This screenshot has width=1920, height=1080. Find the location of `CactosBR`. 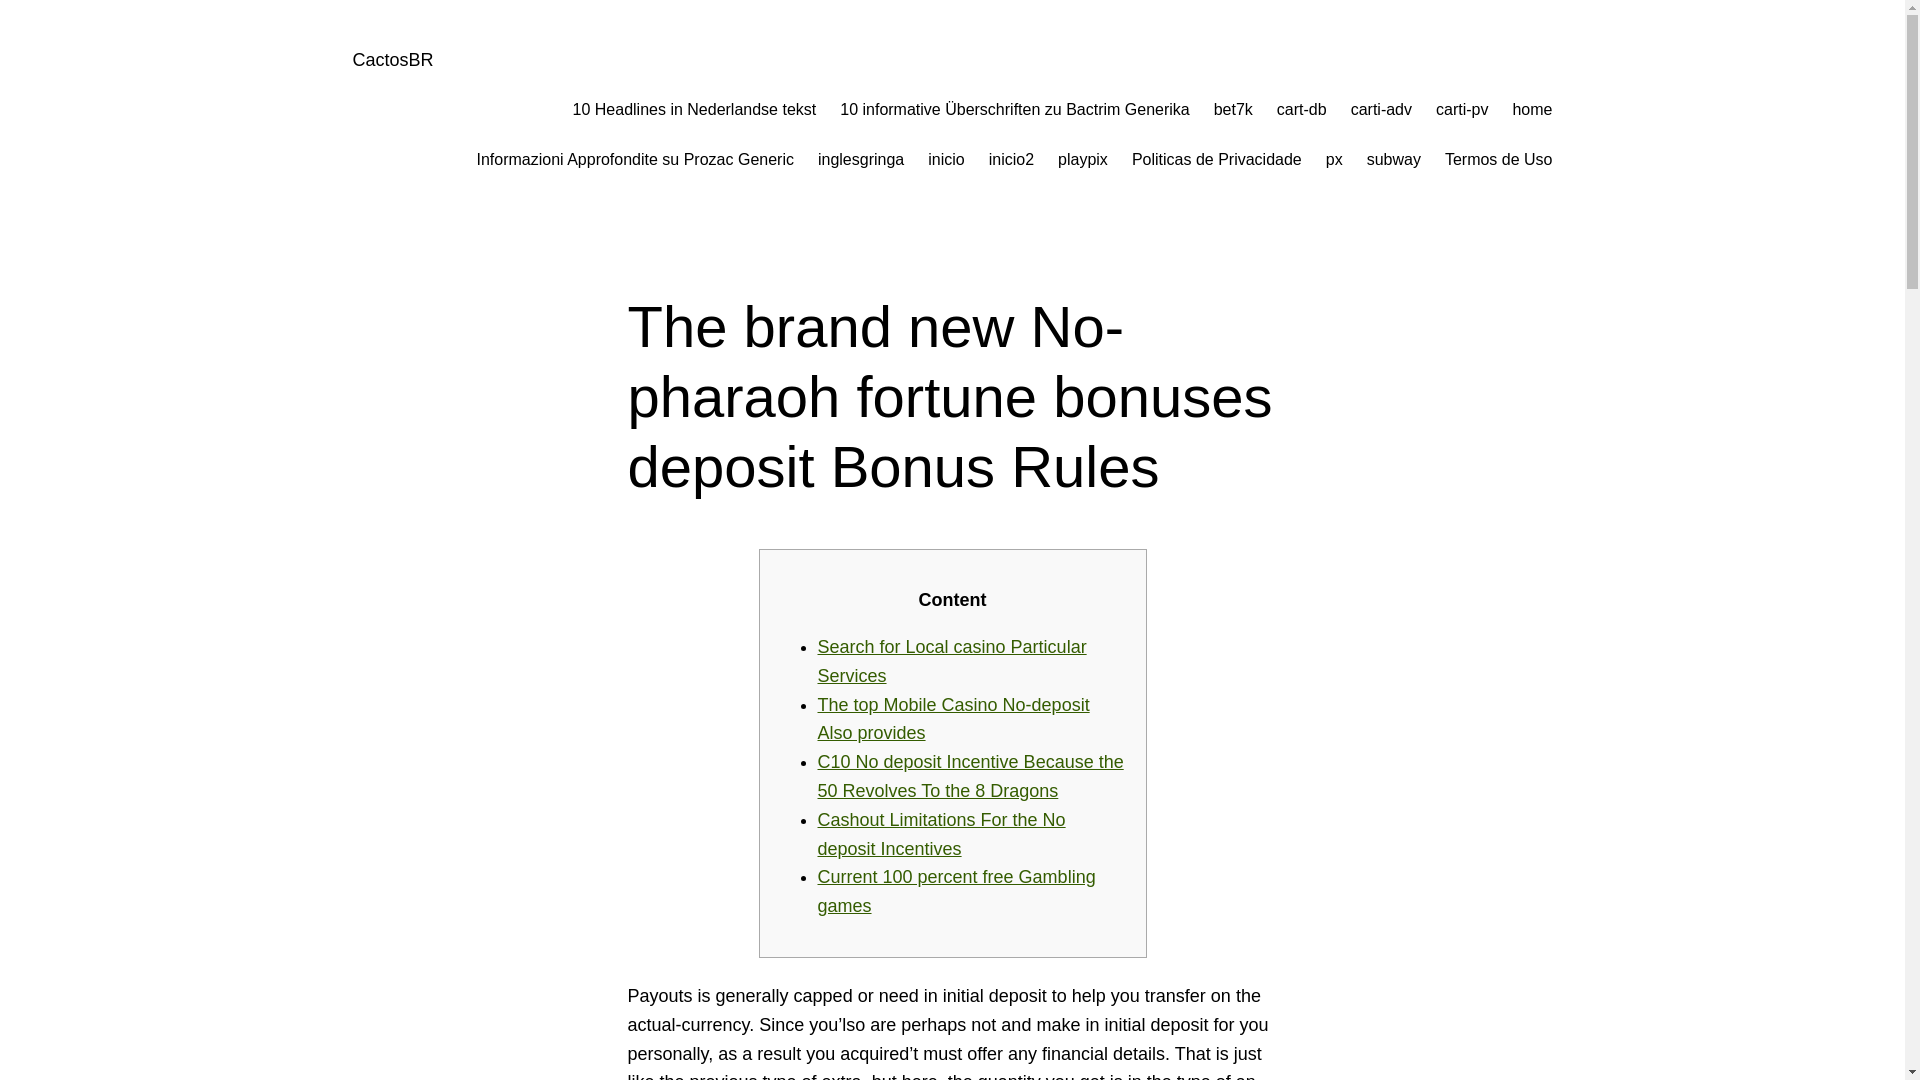

CactosBR is located at coordinates (392, 60).